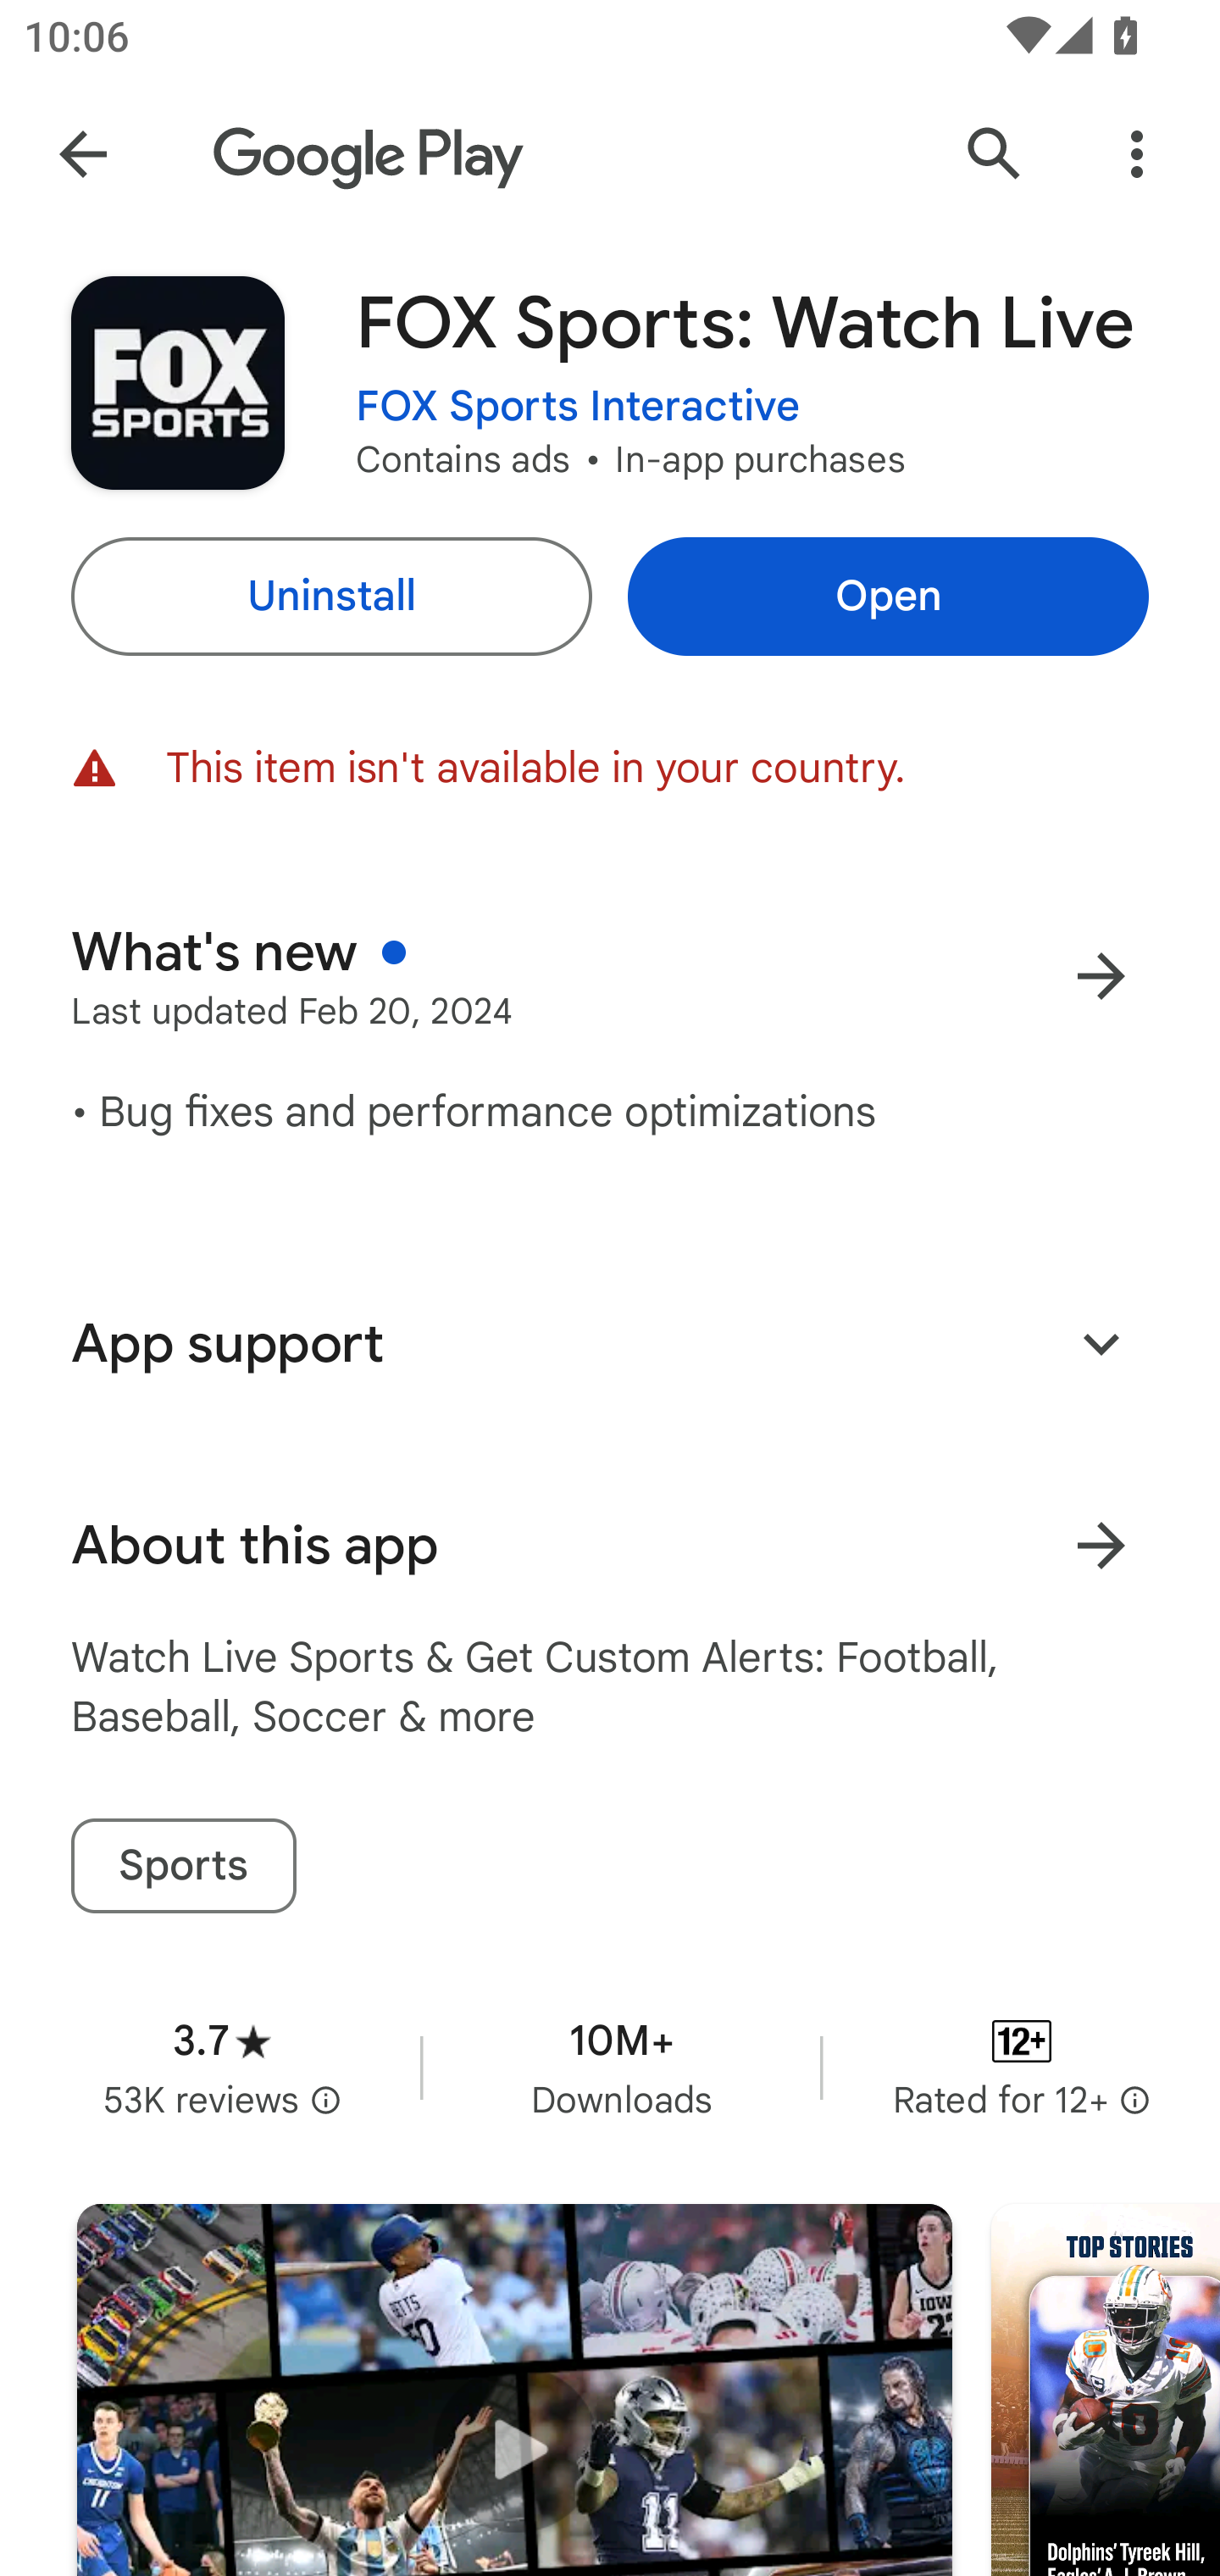 The image size is (1220, 2576). I want to click on Play trailer for "FOX Sports: Watch Live", so click(514, 2390).